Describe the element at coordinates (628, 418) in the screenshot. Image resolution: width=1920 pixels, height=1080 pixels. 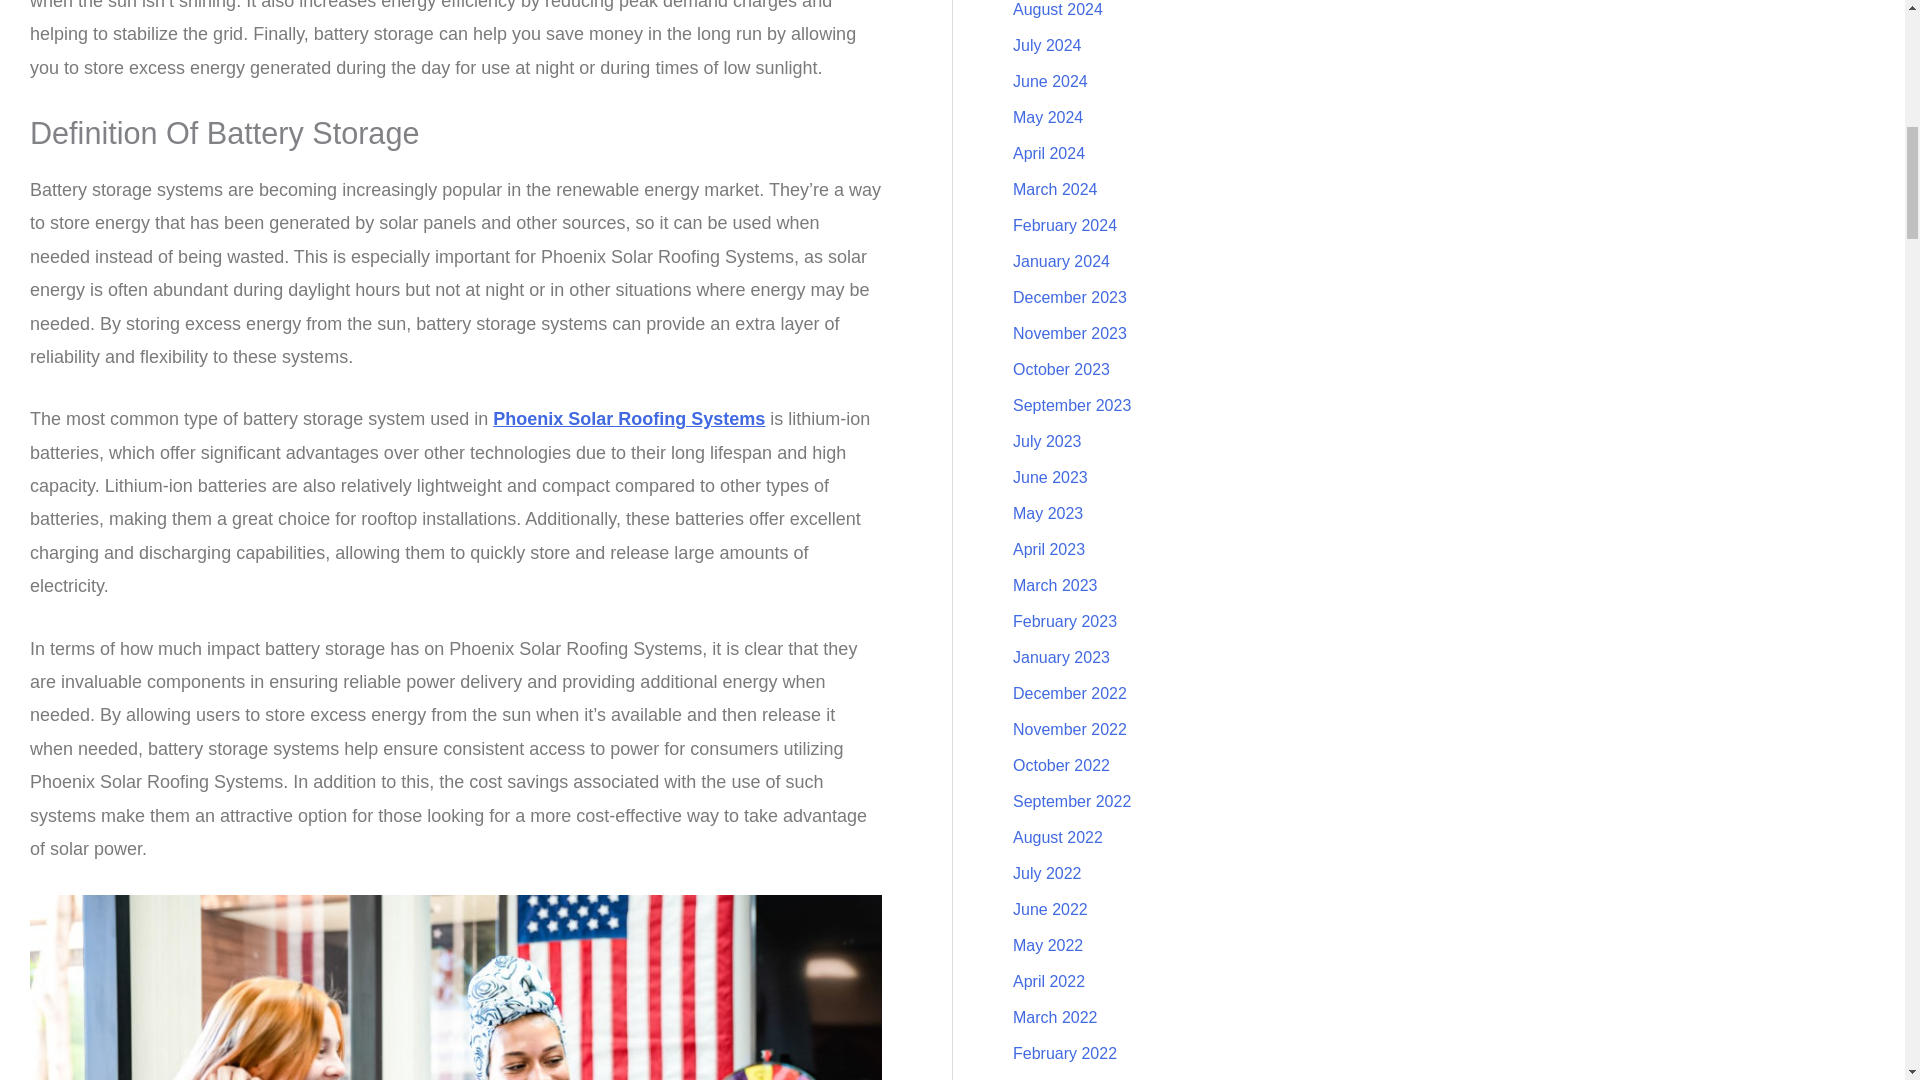
I see `Phoenix Solar Roofing Systems` at that location.